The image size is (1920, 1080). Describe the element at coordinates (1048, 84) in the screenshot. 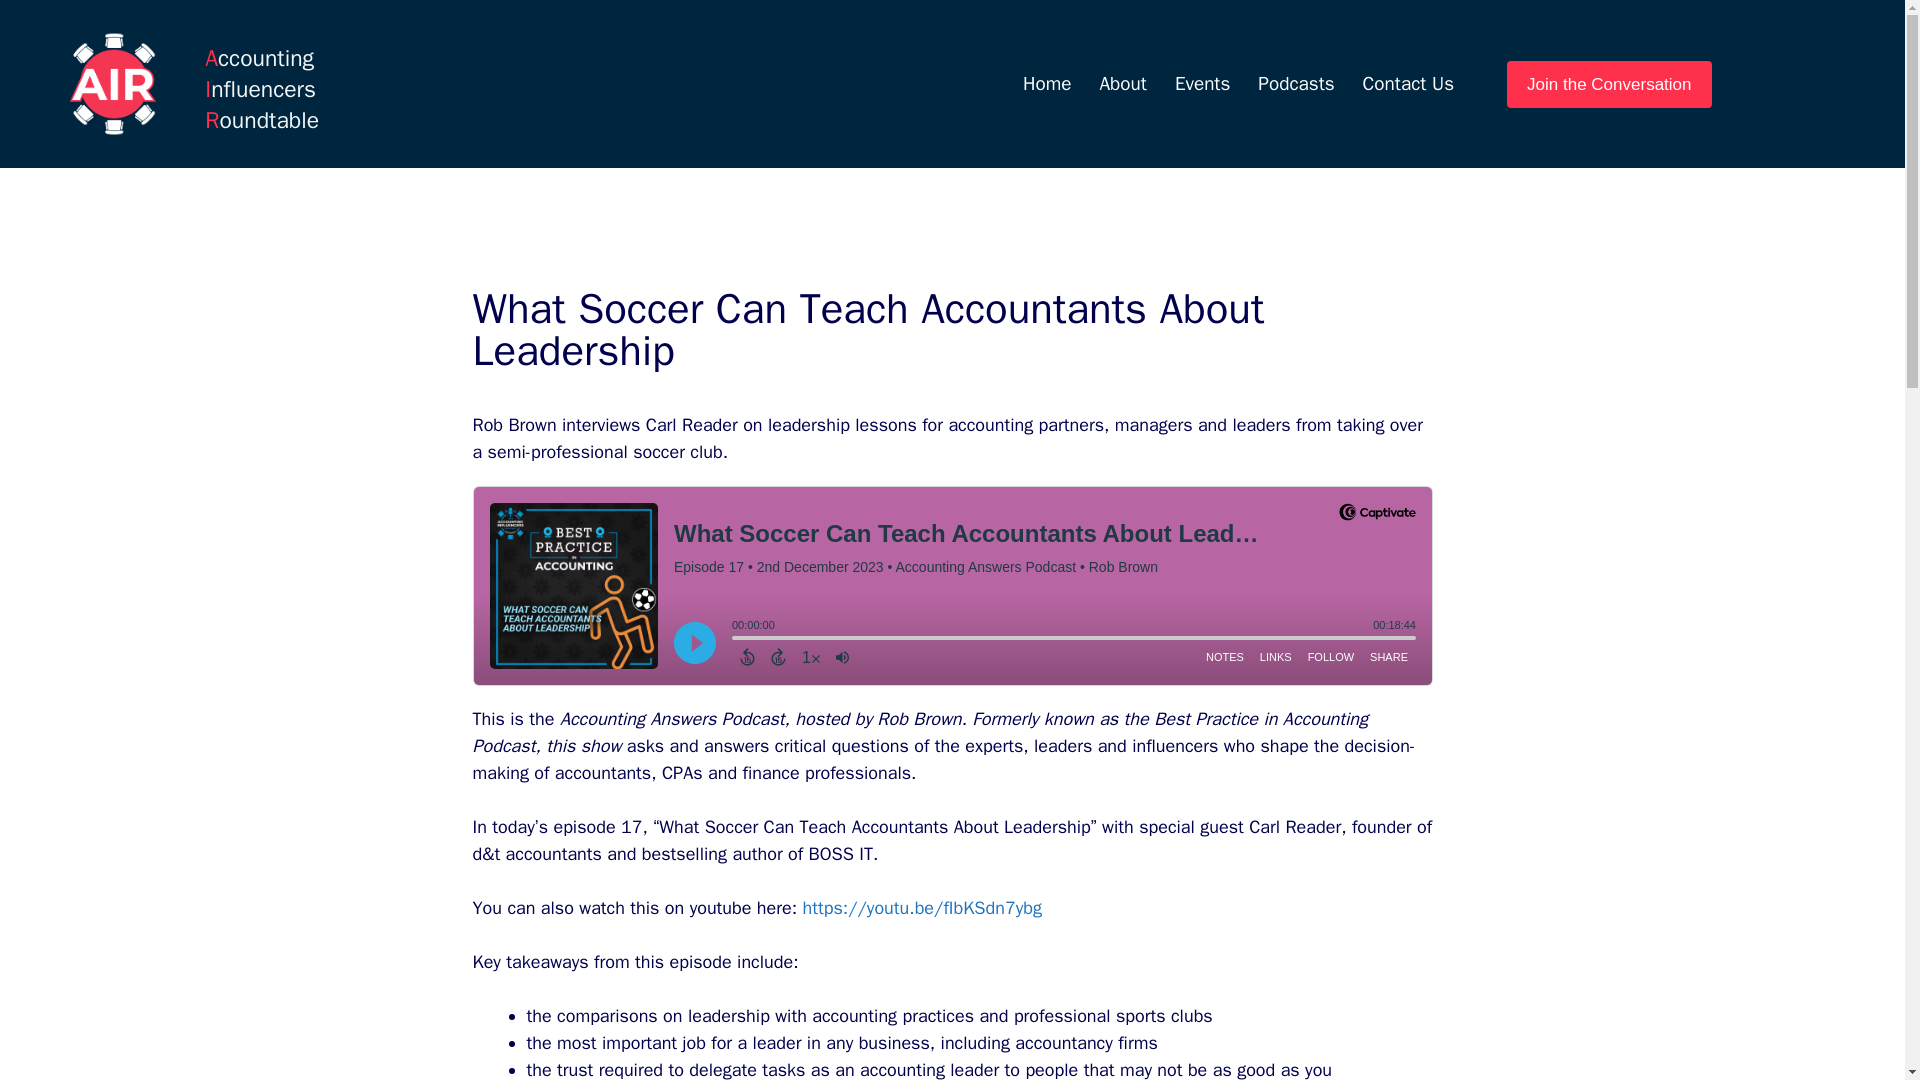

I see `Home` at that location.